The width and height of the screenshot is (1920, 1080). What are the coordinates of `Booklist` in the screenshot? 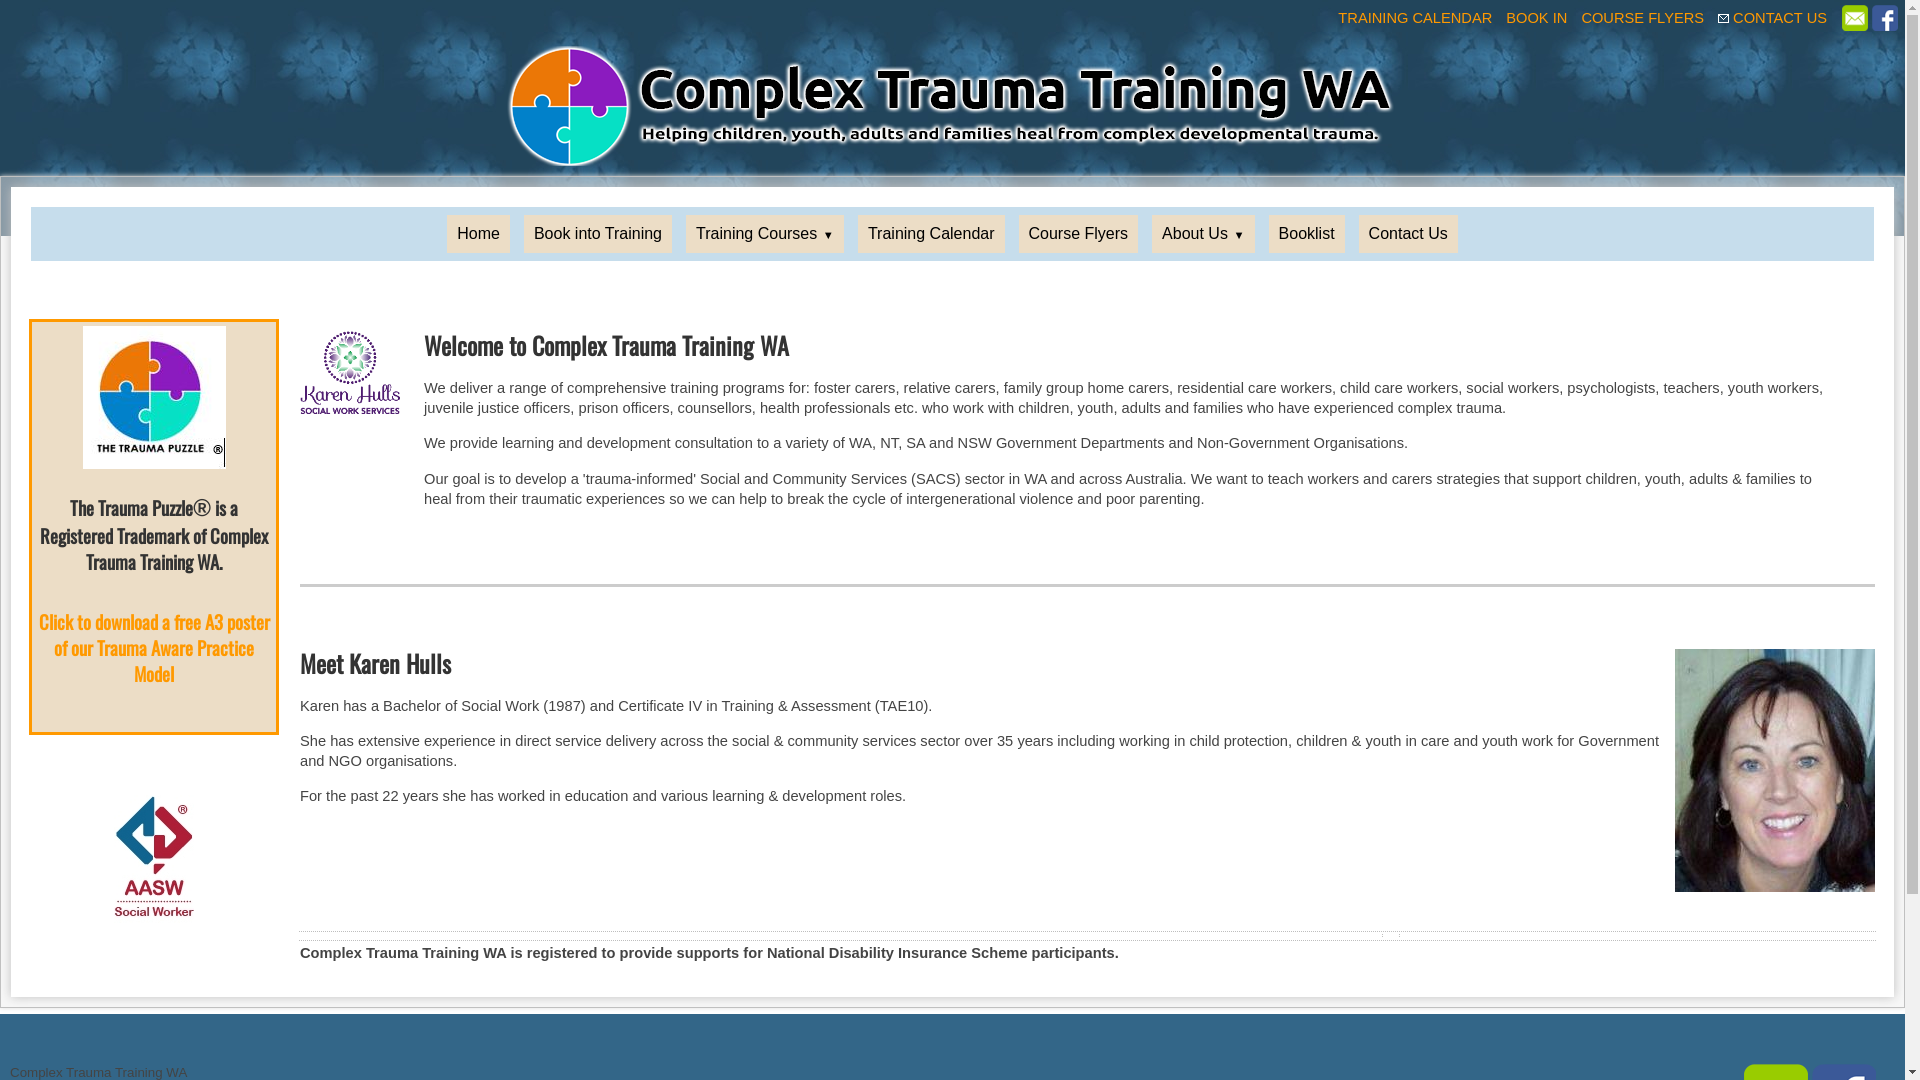 It's located at (1307, 234).